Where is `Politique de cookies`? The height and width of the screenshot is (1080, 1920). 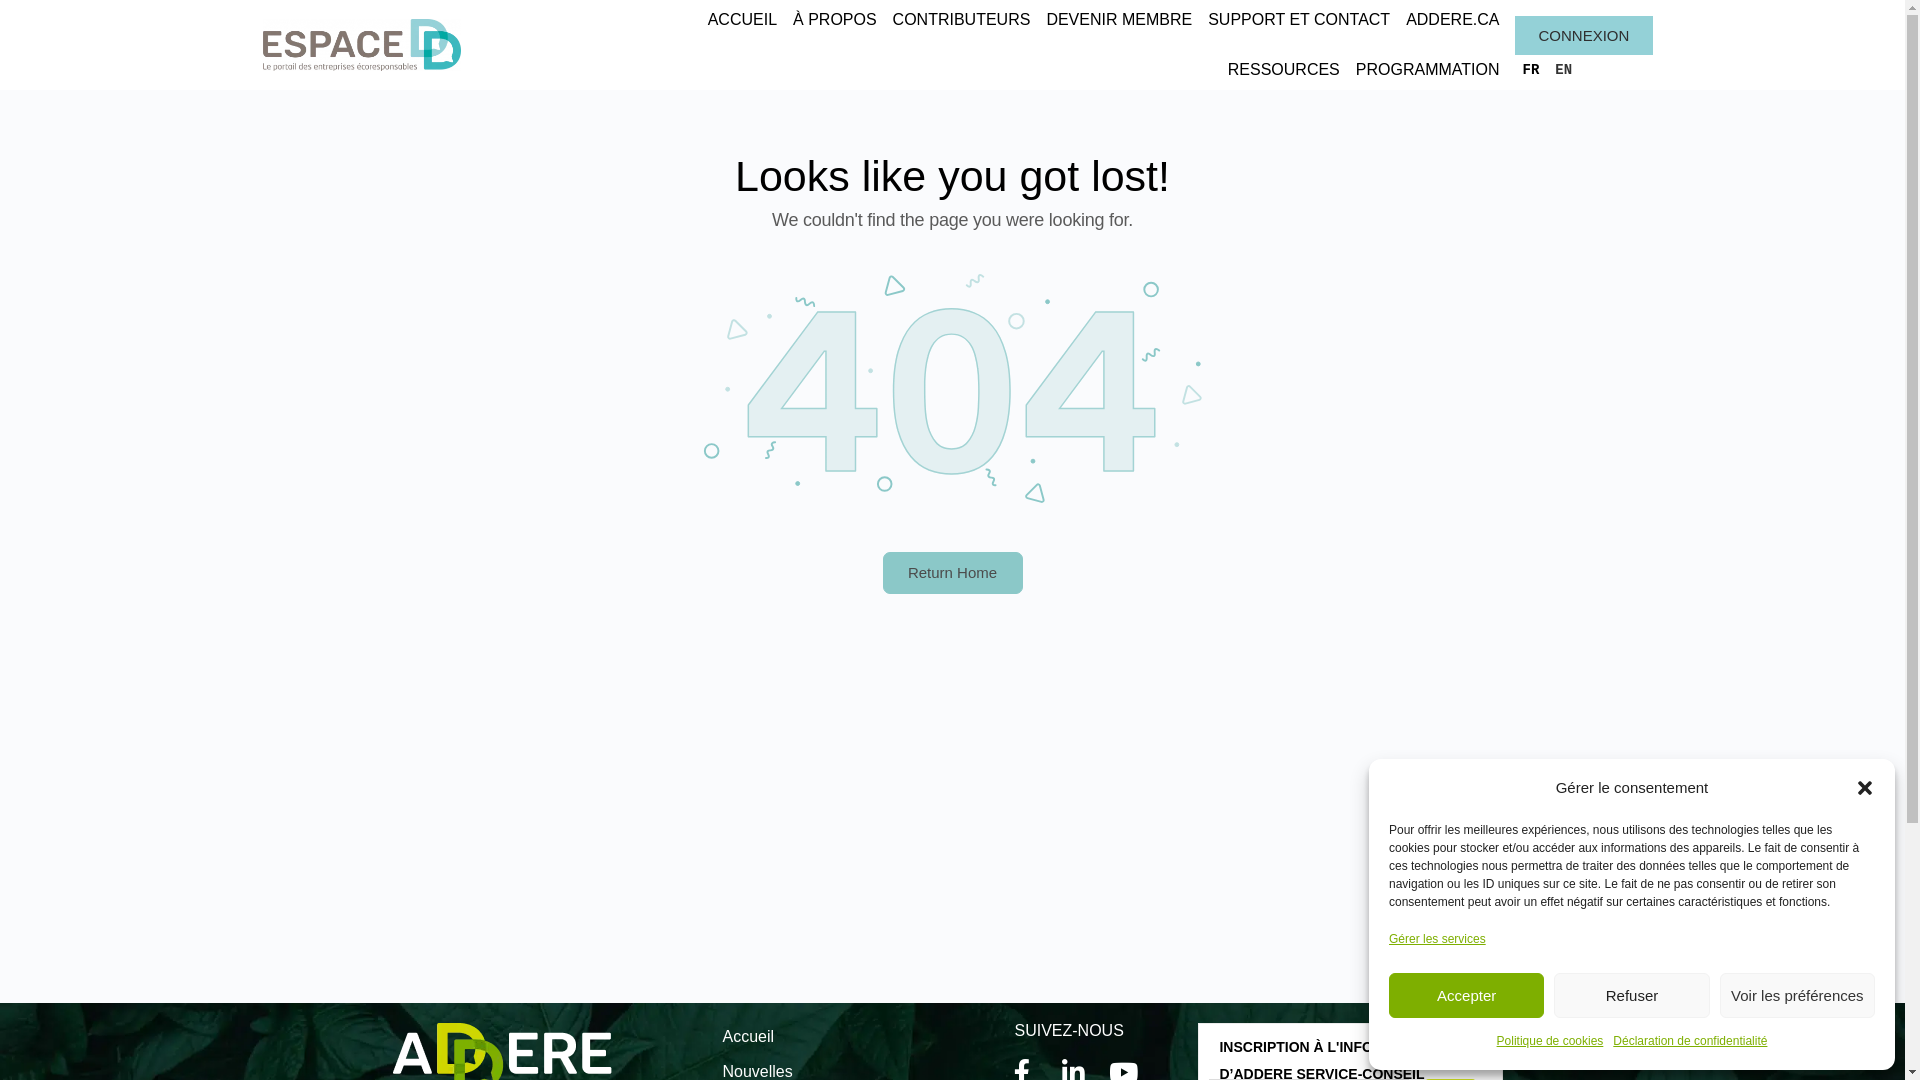 Politique de cookies is located at coordinates (1550, 1042).